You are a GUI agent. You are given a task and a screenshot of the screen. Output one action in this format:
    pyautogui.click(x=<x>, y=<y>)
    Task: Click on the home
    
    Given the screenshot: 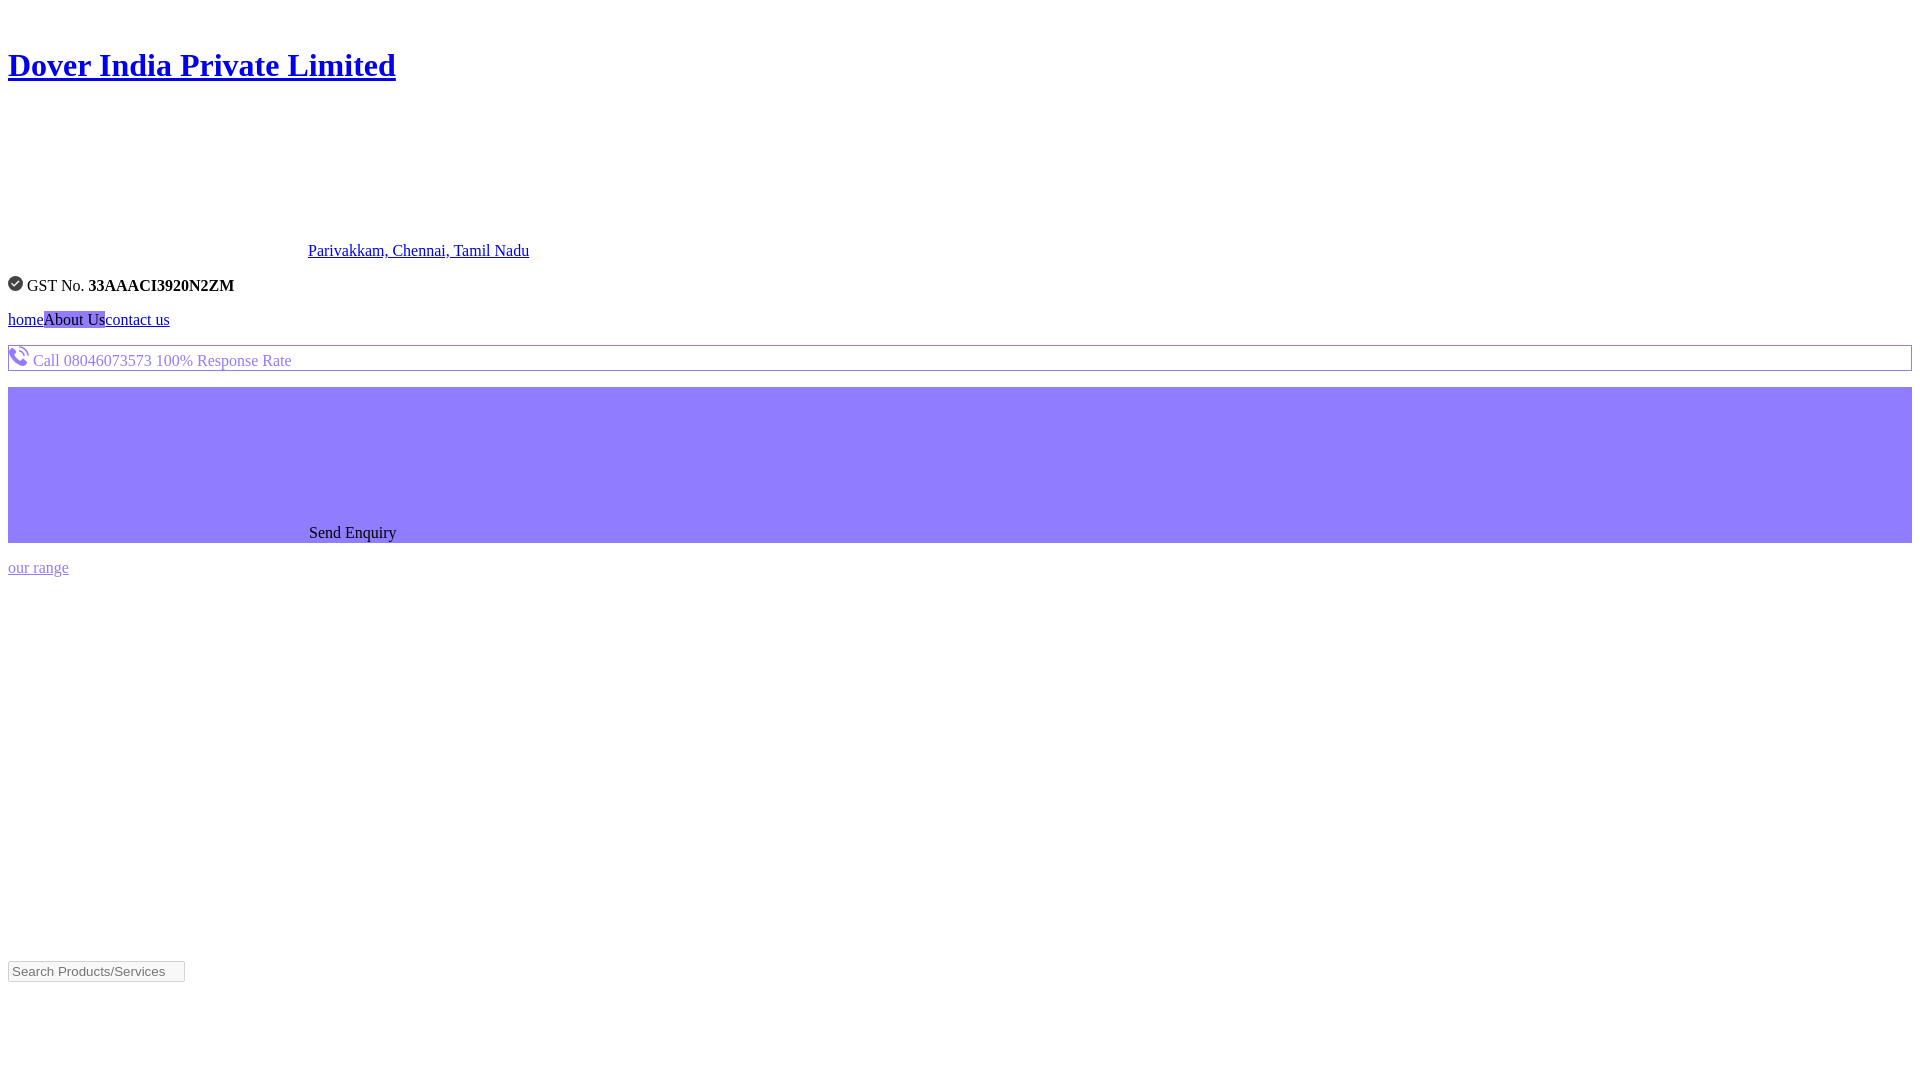 What is the action you would take?
    pyautogui.click(x=26, y=320)
    